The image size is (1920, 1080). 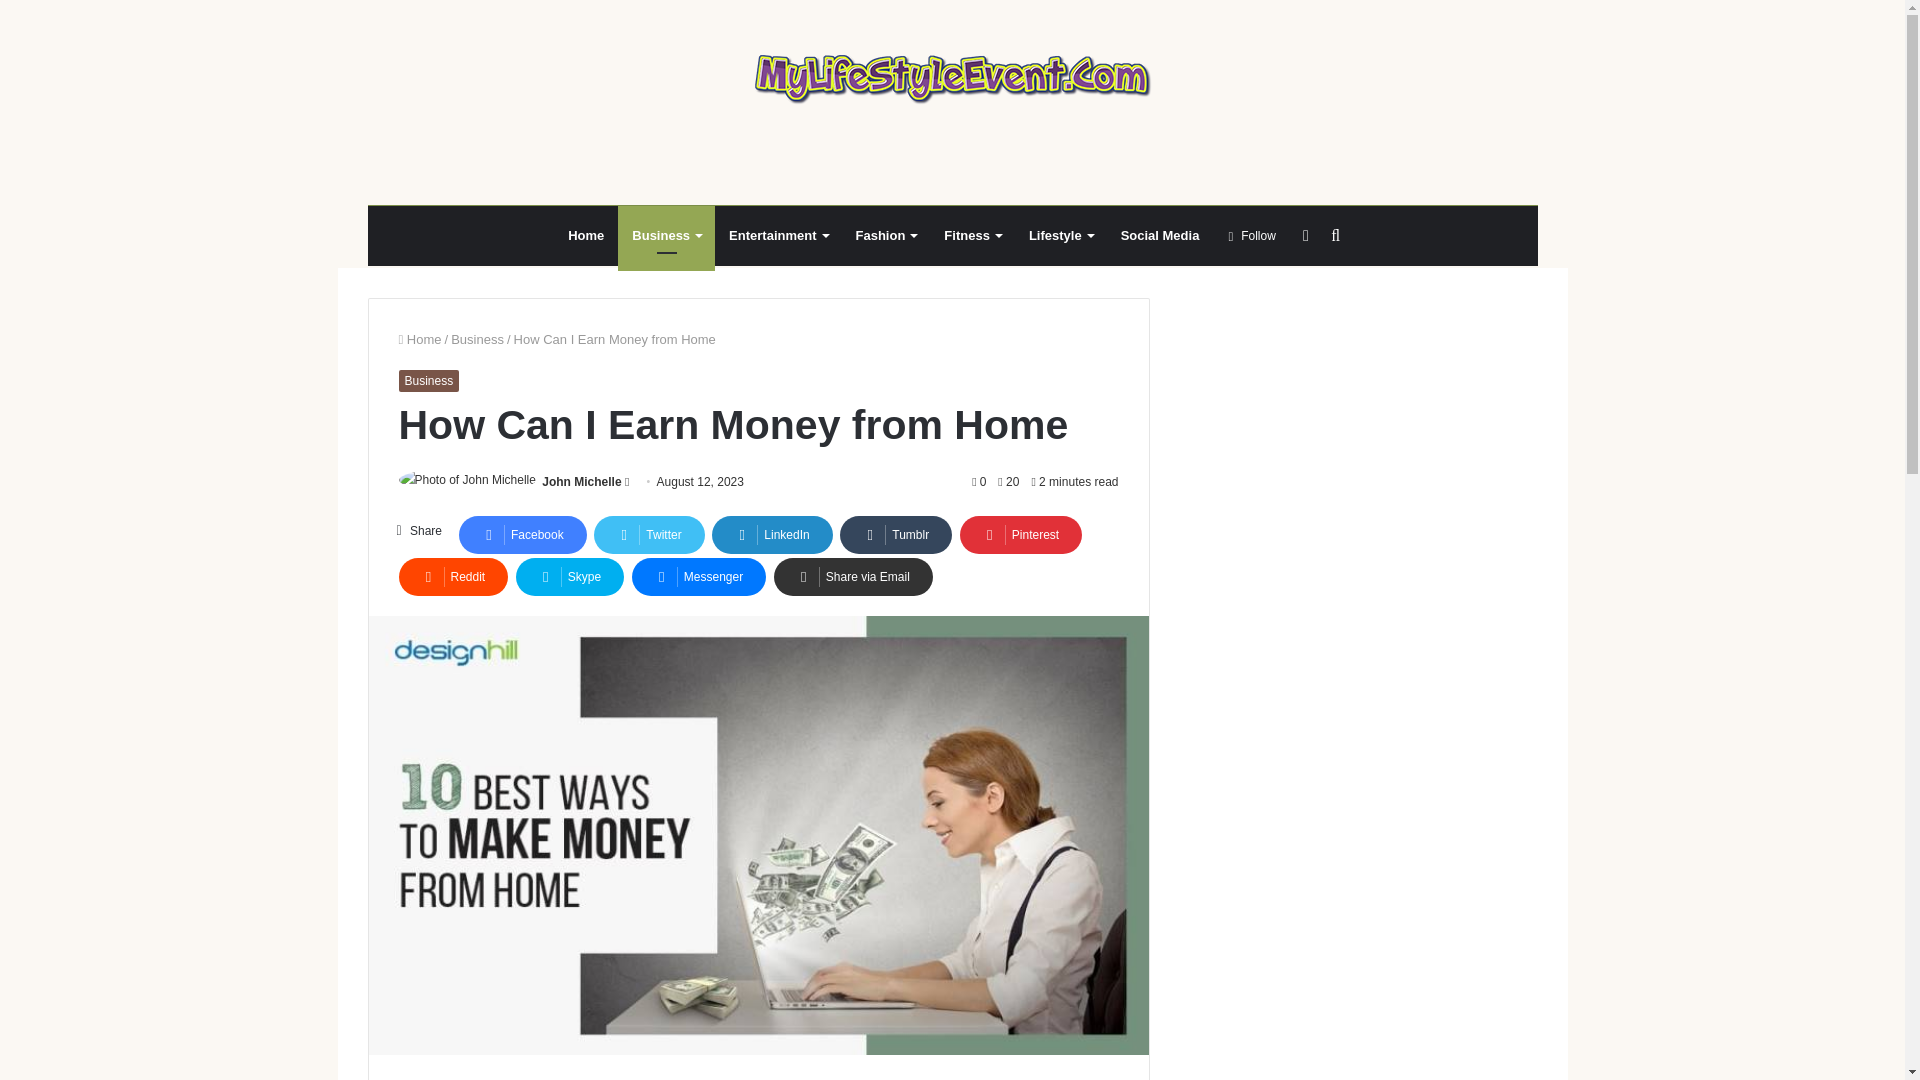 What do you see at coordinates (777, 236) in the screenshot?
I see `Entertainment` at bounding box center [777, 236].